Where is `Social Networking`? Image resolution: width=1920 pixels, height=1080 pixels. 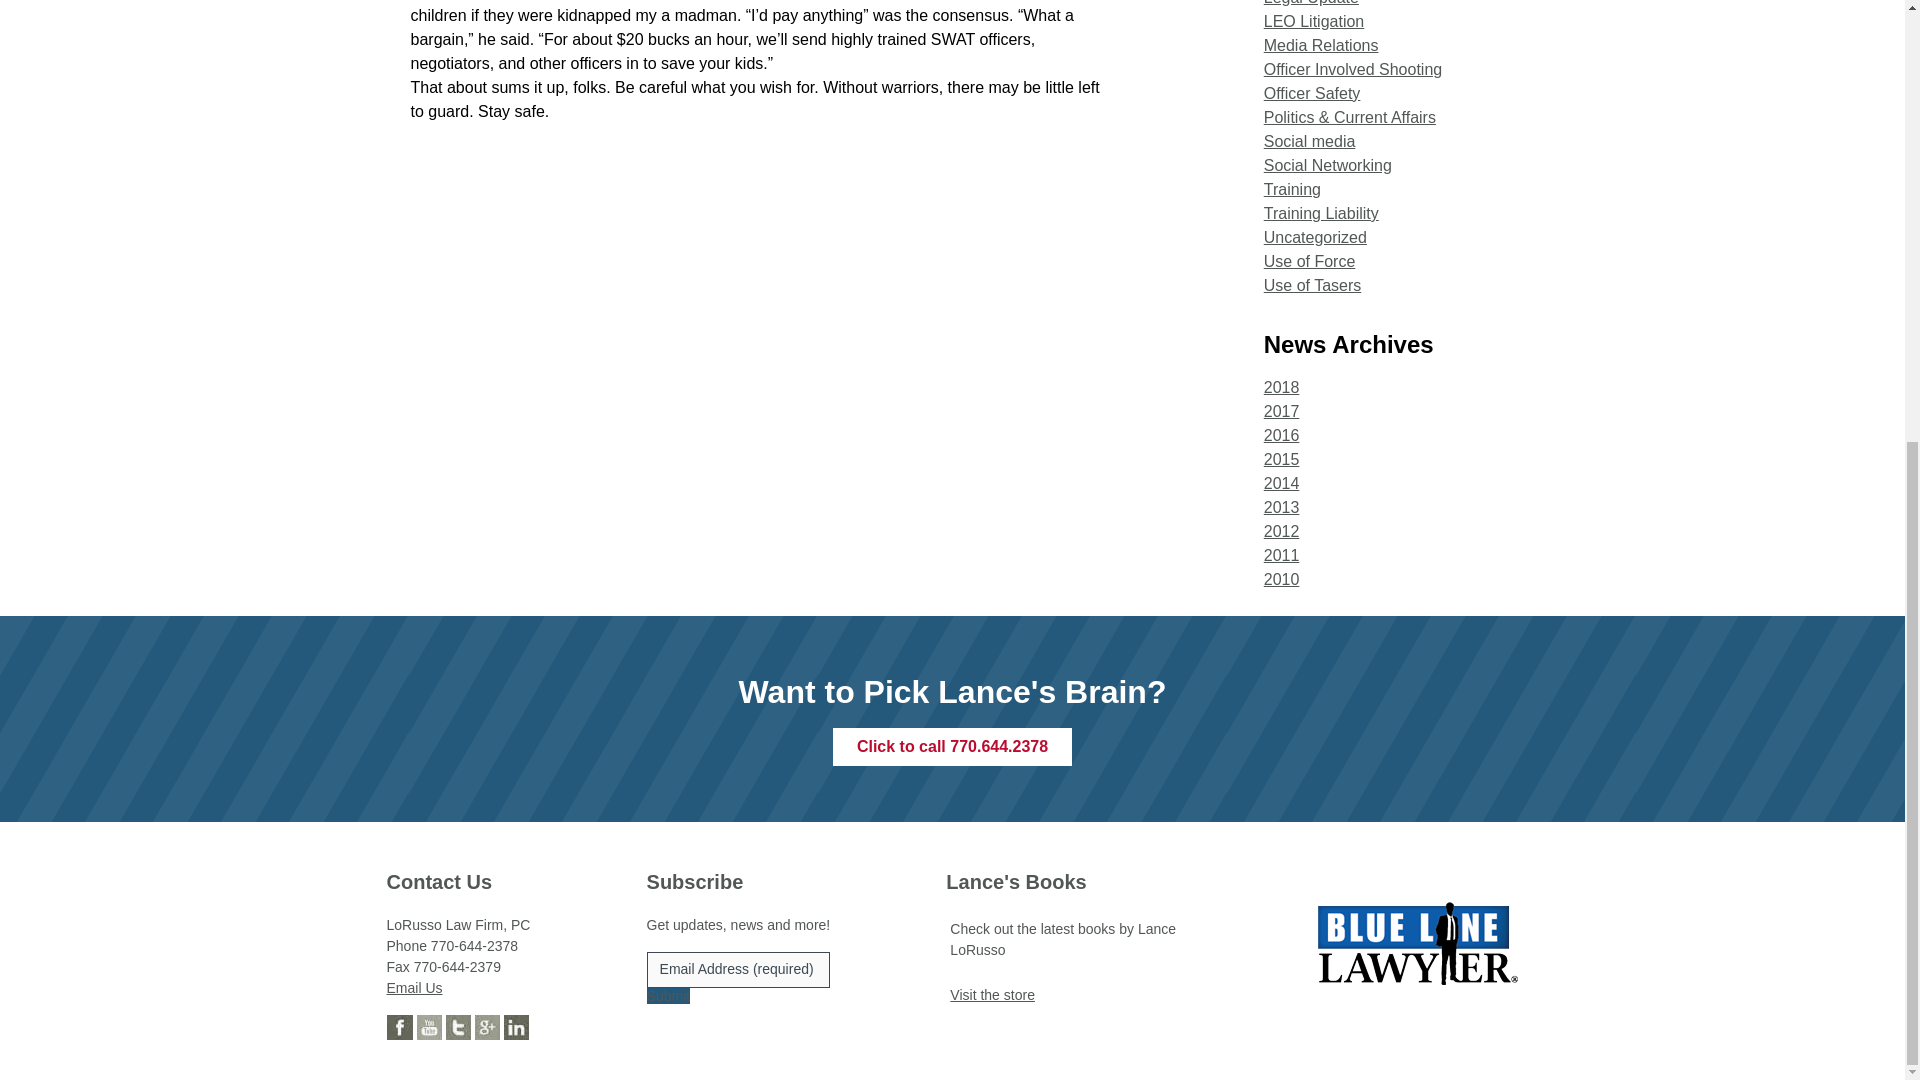
Social Networking is located at coordinates (1328, 164).